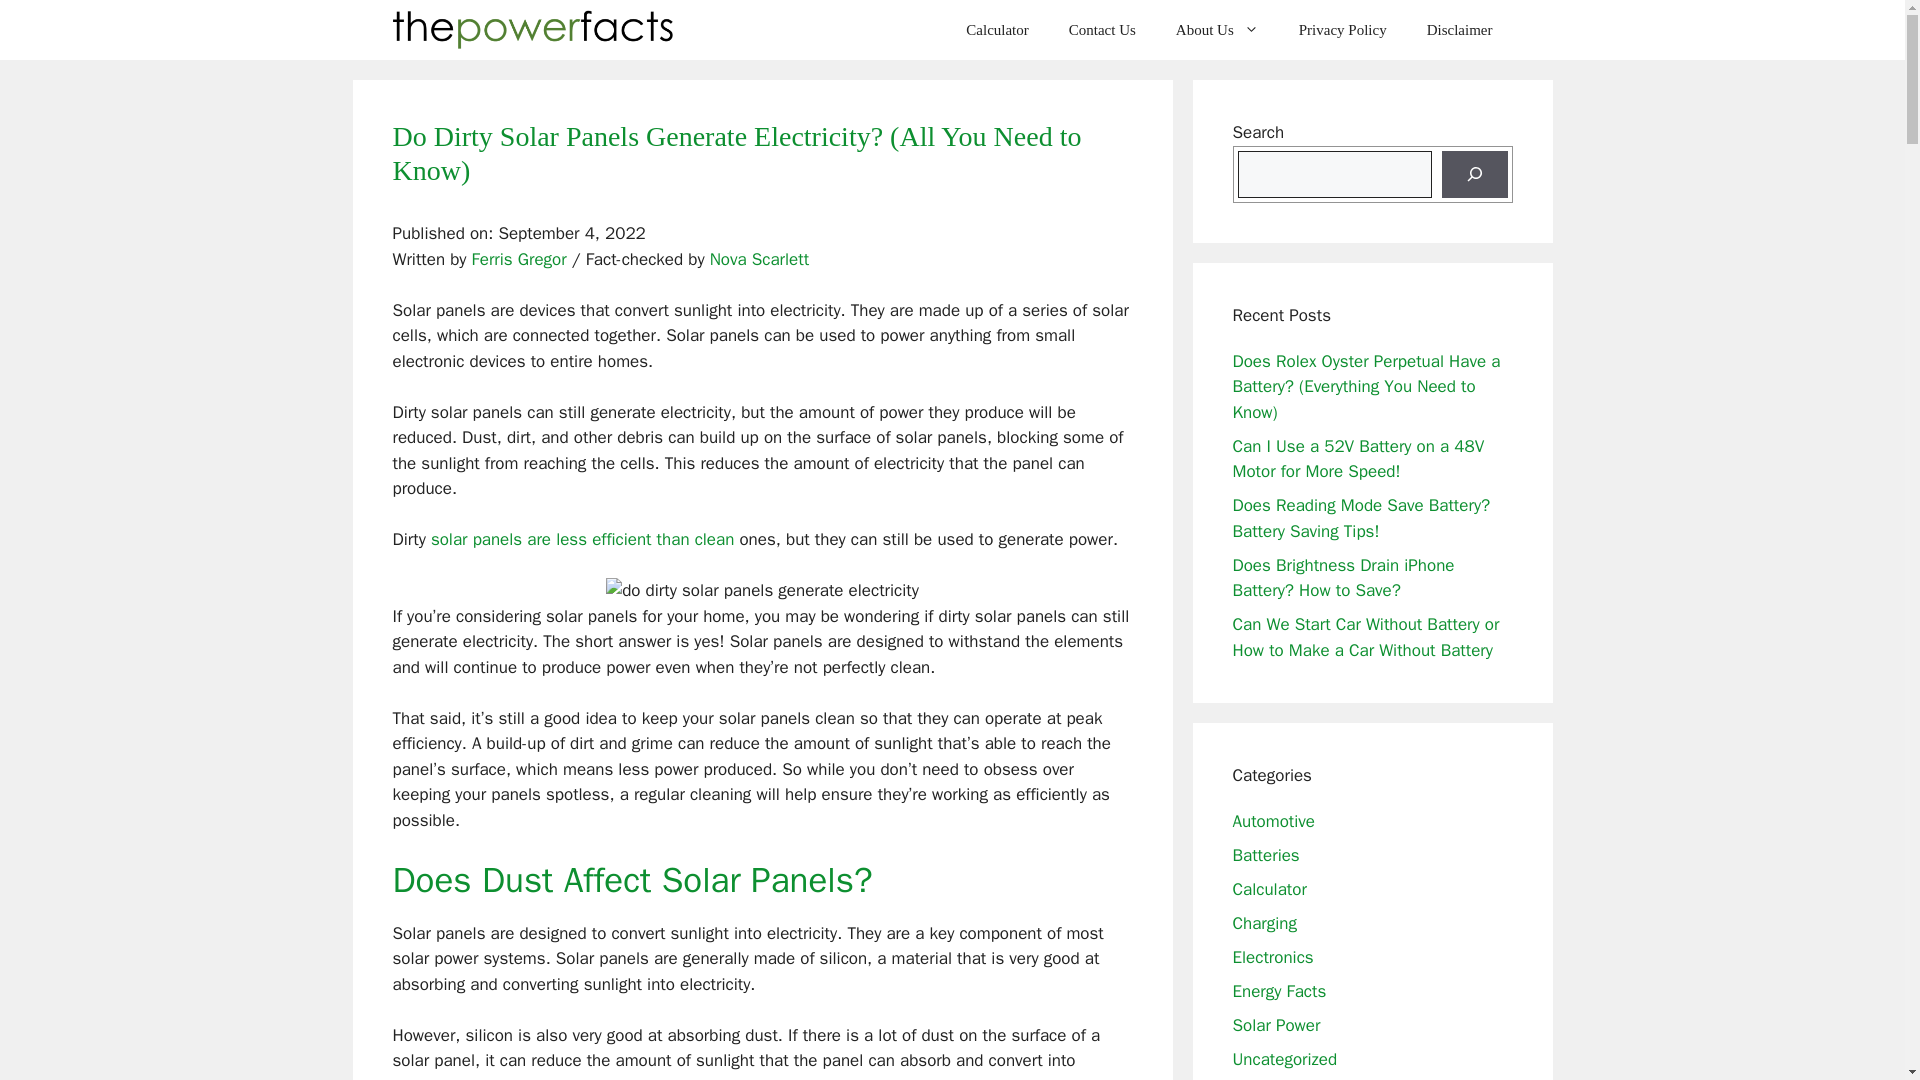 The image size is (1920, 1080). Describe the element at coordinates (1360, 518) in the screenshot. I see `Does Reading Mode Save Battery? Battery Saving Tips!` at that location.